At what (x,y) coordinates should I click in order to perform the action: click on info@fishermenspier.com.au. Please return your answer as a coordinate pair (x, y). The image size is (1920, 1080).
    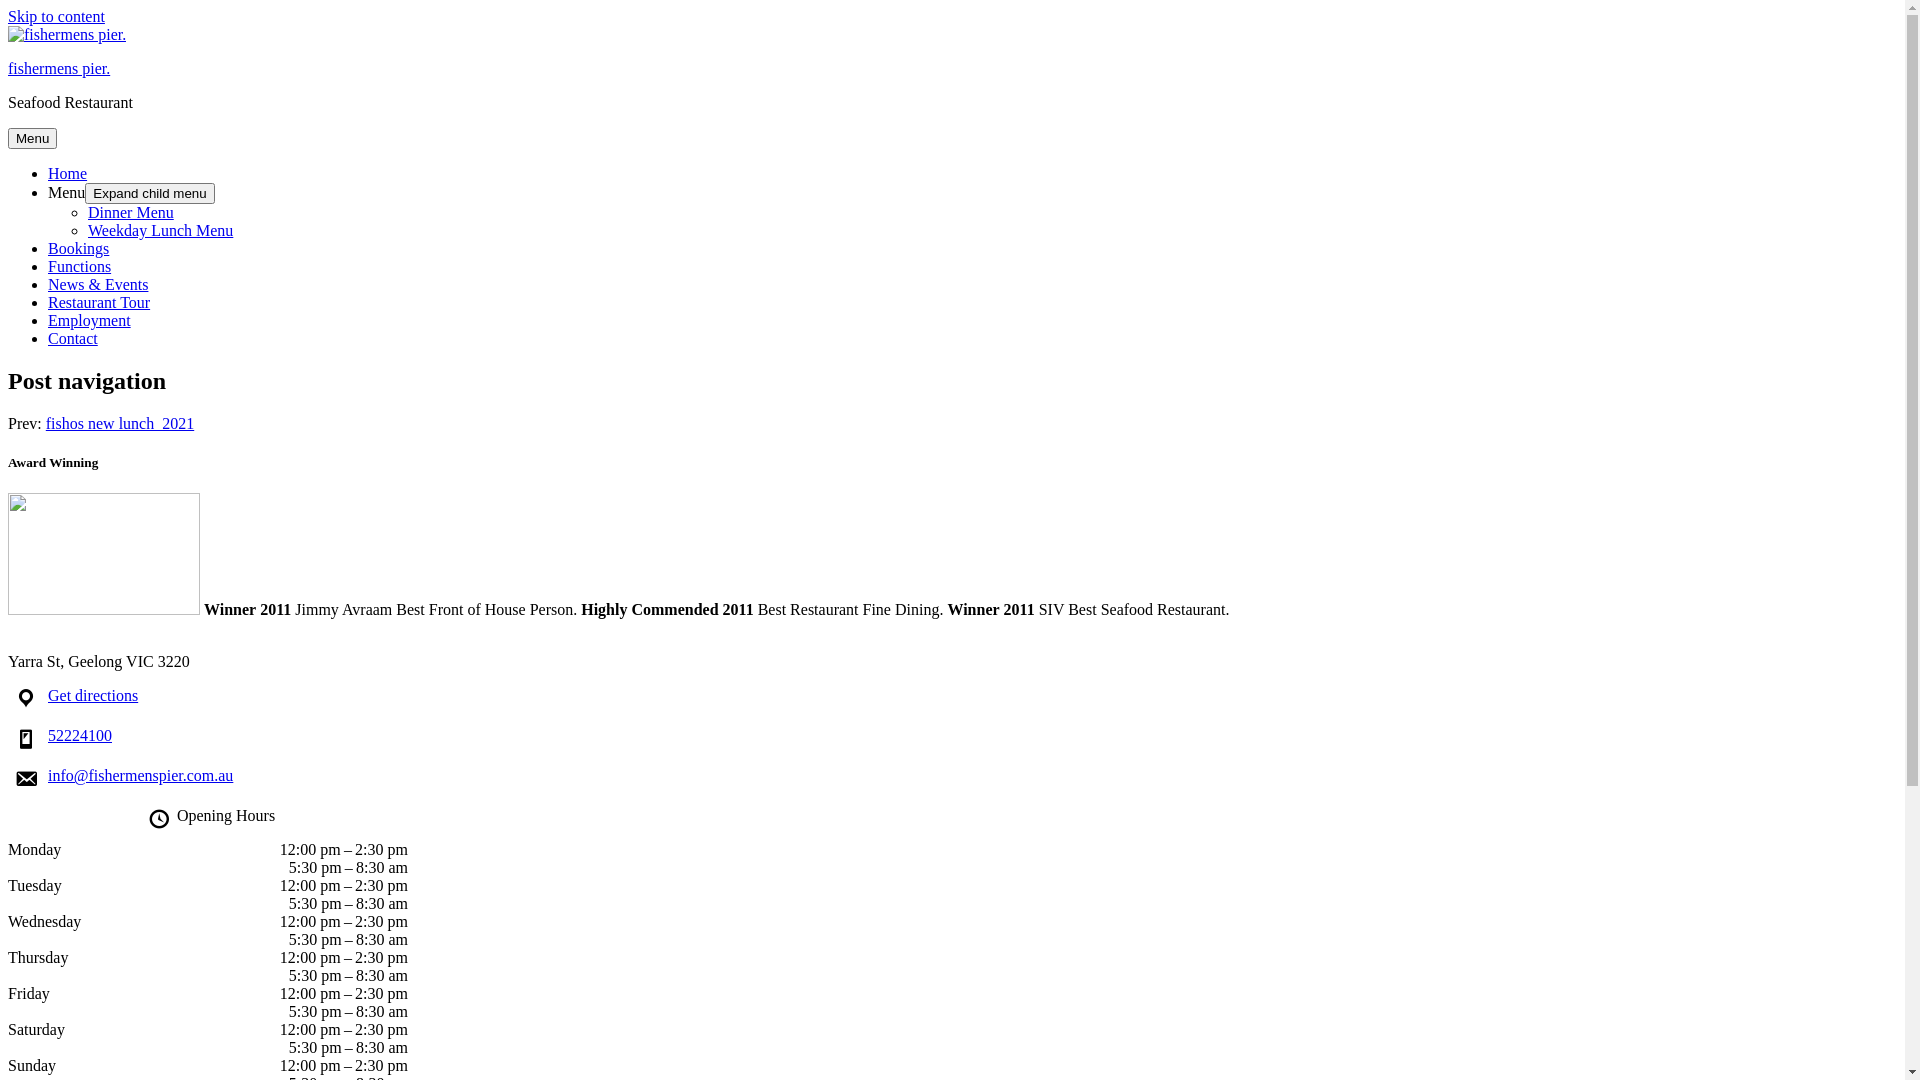
    Looking at the image, I should click on (140, 776).